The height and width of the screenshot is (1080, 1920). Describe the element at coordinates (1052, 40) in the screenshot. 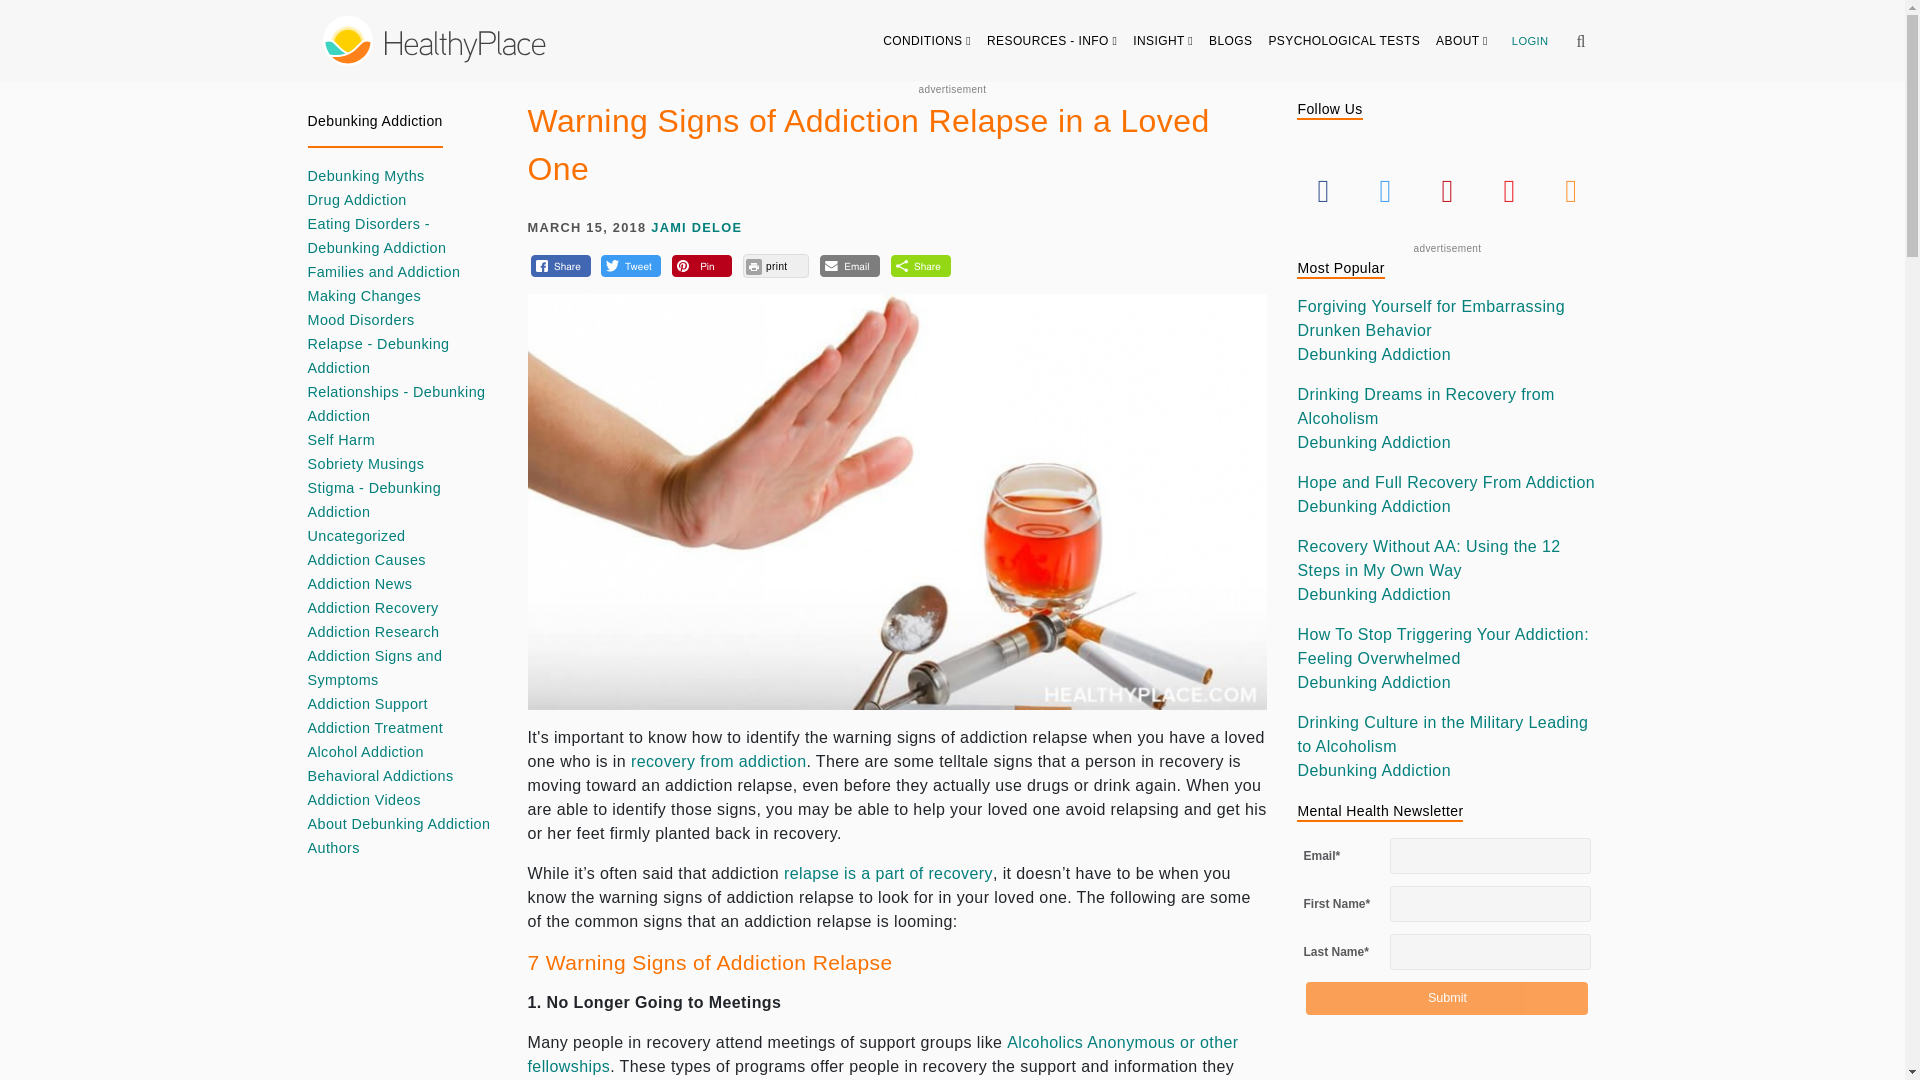

I see `RESOURCES - INFO` at that location.